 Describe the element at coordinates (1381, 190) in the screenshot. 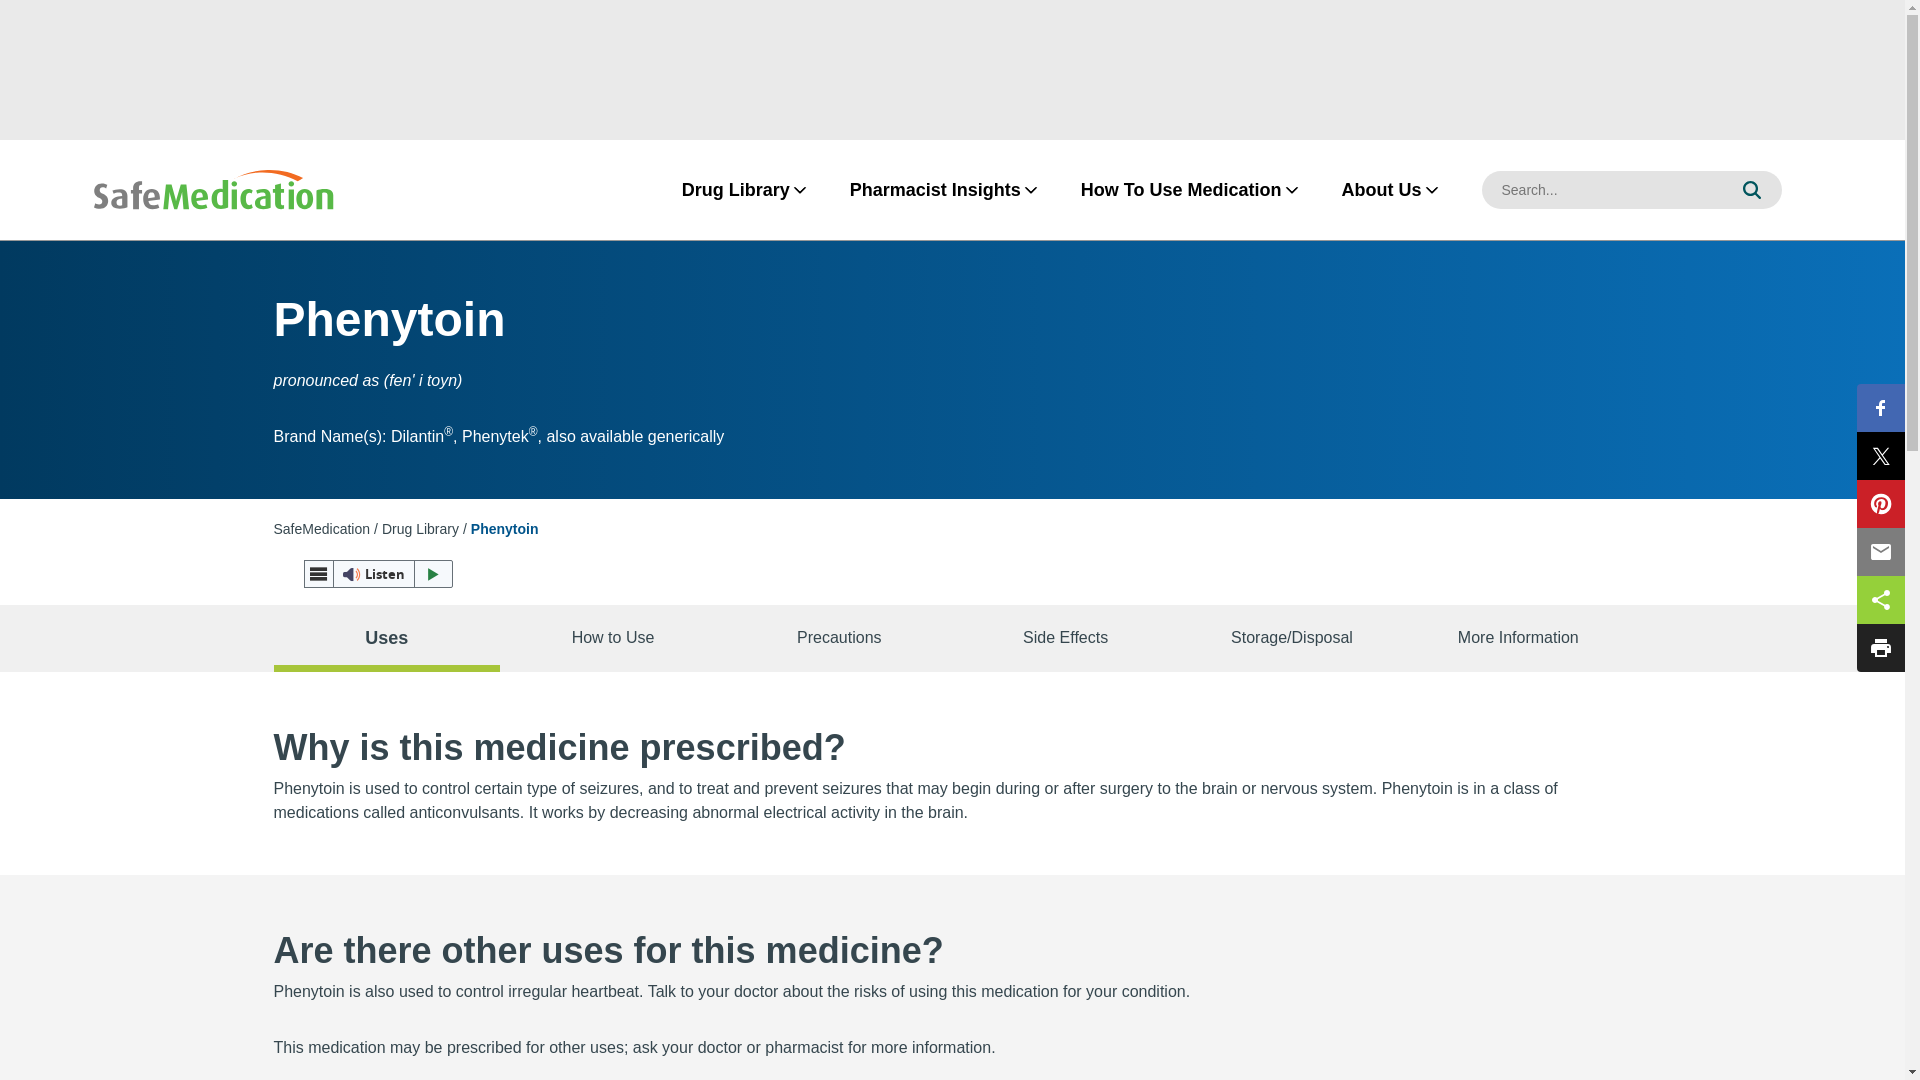

I see `About Us` at that location.